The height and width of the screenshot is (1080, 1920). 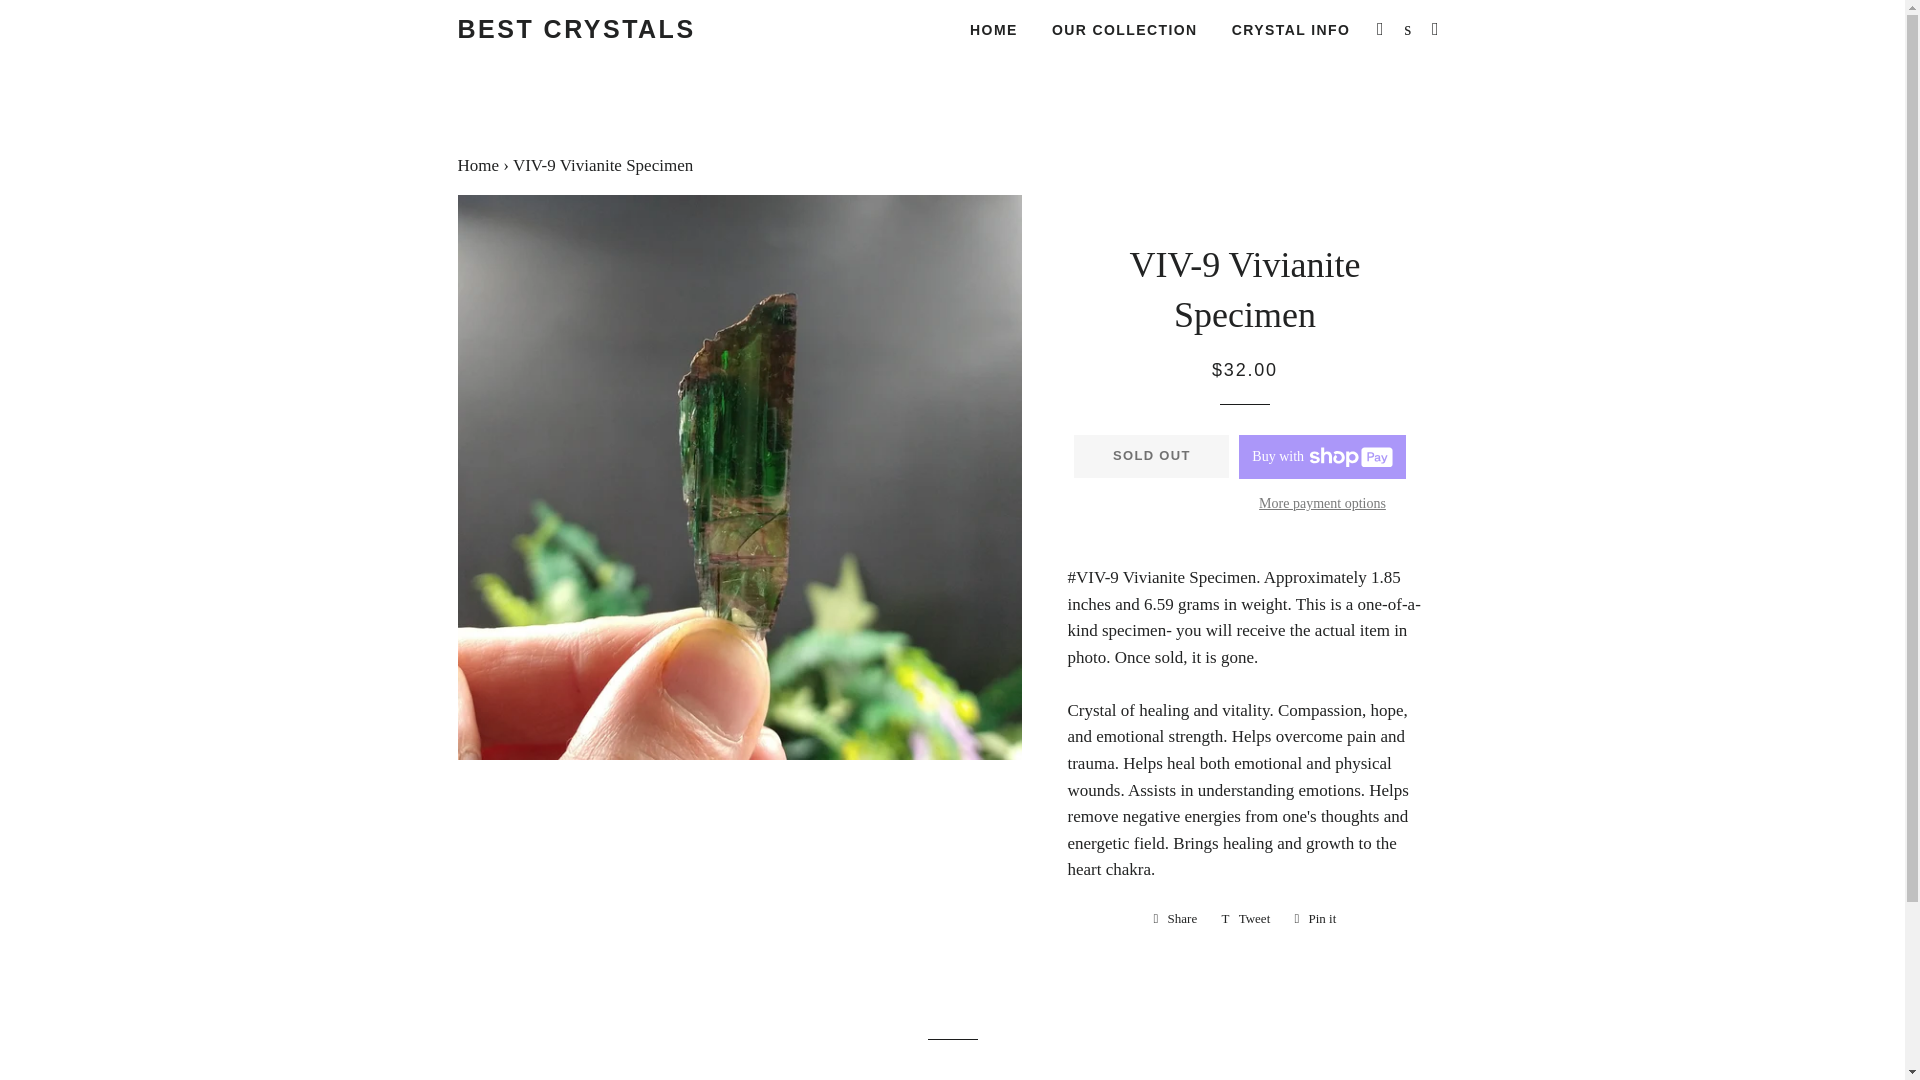 I want to click on BEST CRYSTALS, so click(x=1380, y=29).